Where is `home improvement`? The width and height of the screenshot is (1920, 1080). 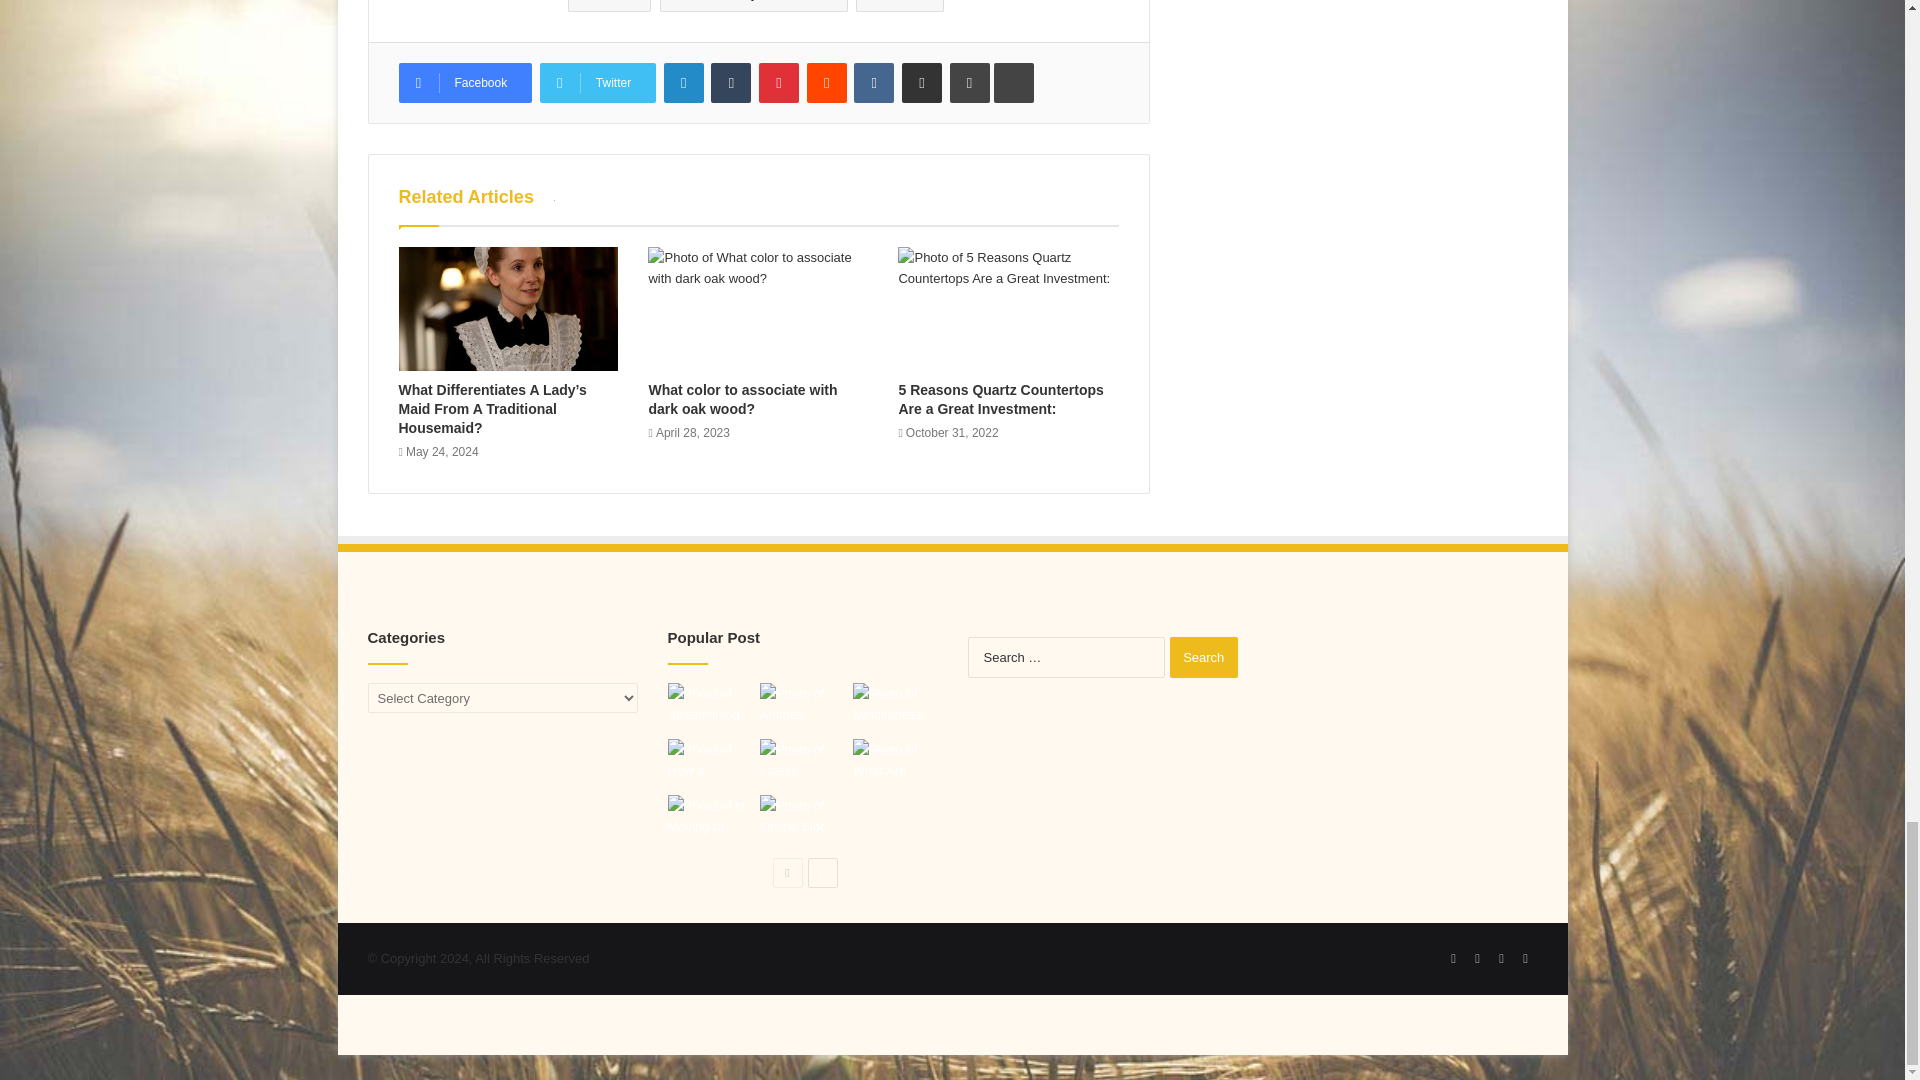
home improvement is located at coordinates (754, 6).